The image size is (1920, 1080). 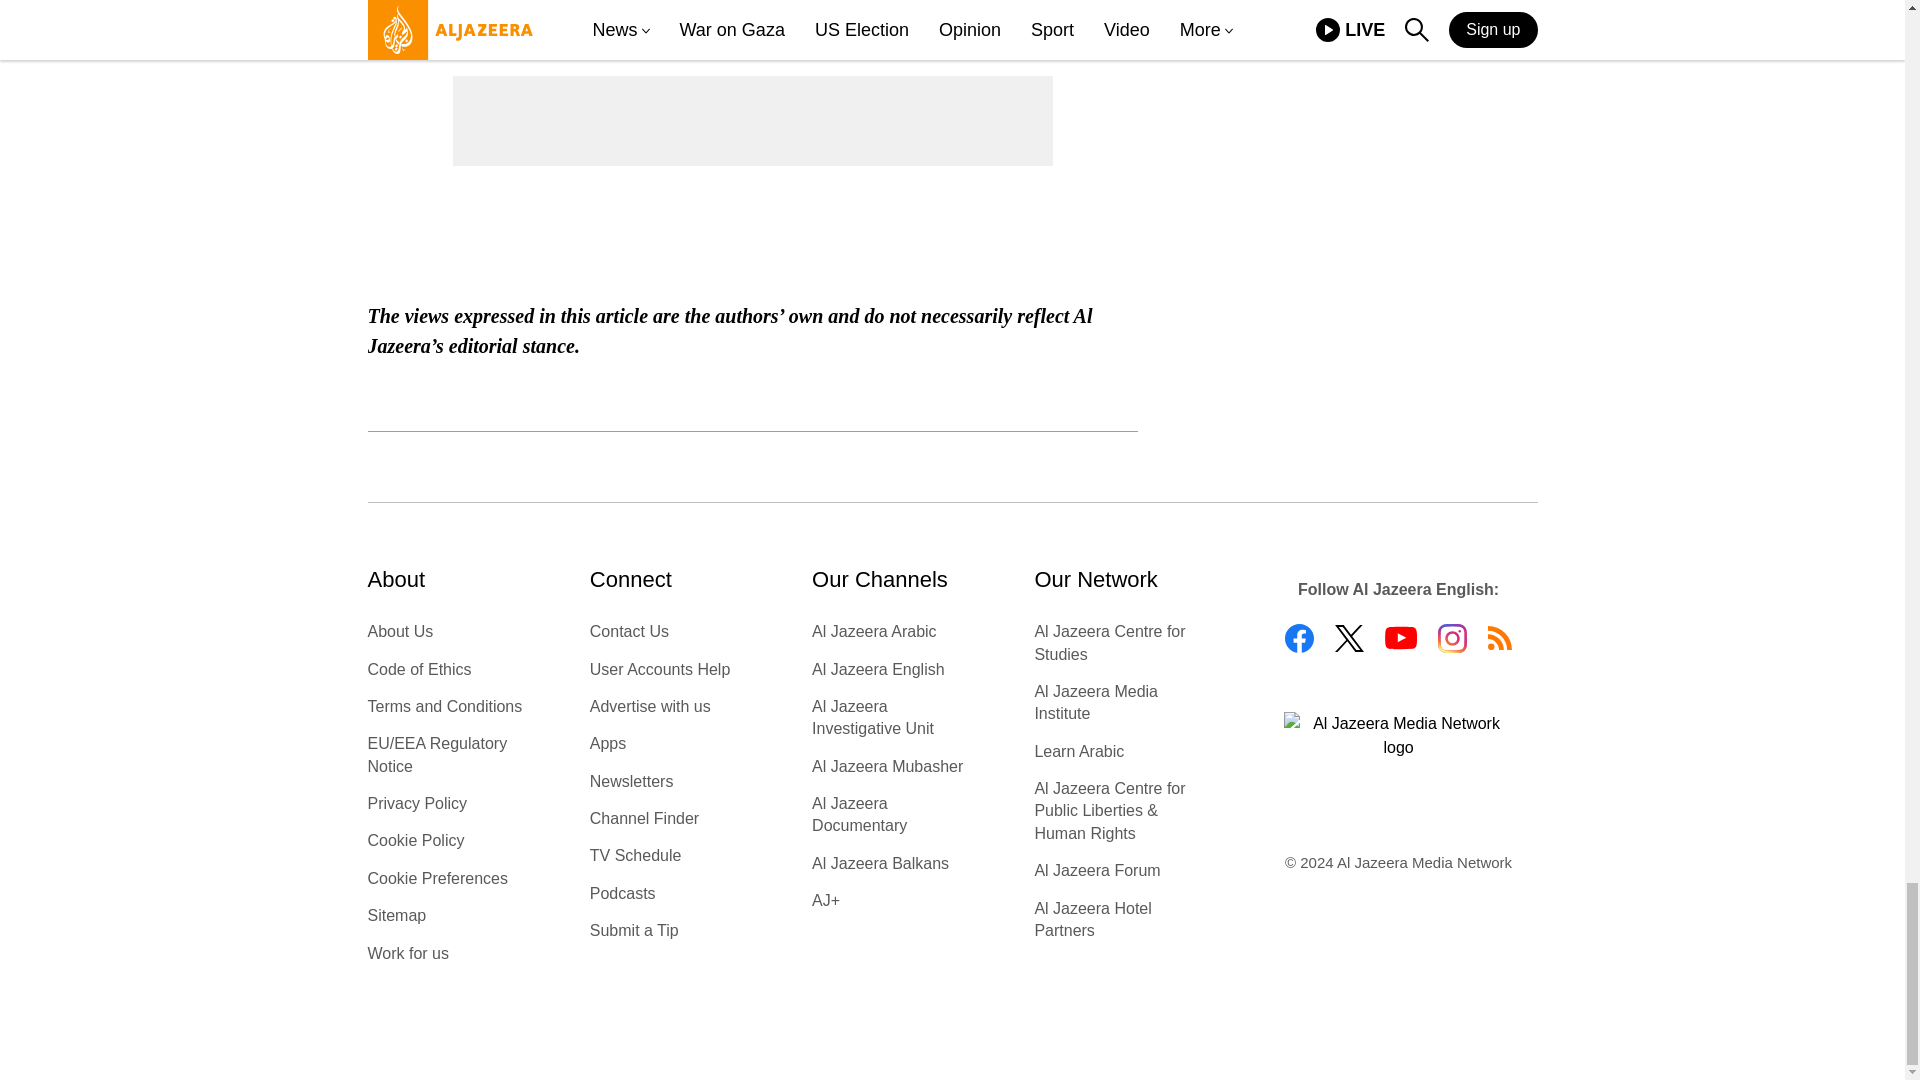 I want to click on instagram-colored-outline, so click(x=1452, y=638).